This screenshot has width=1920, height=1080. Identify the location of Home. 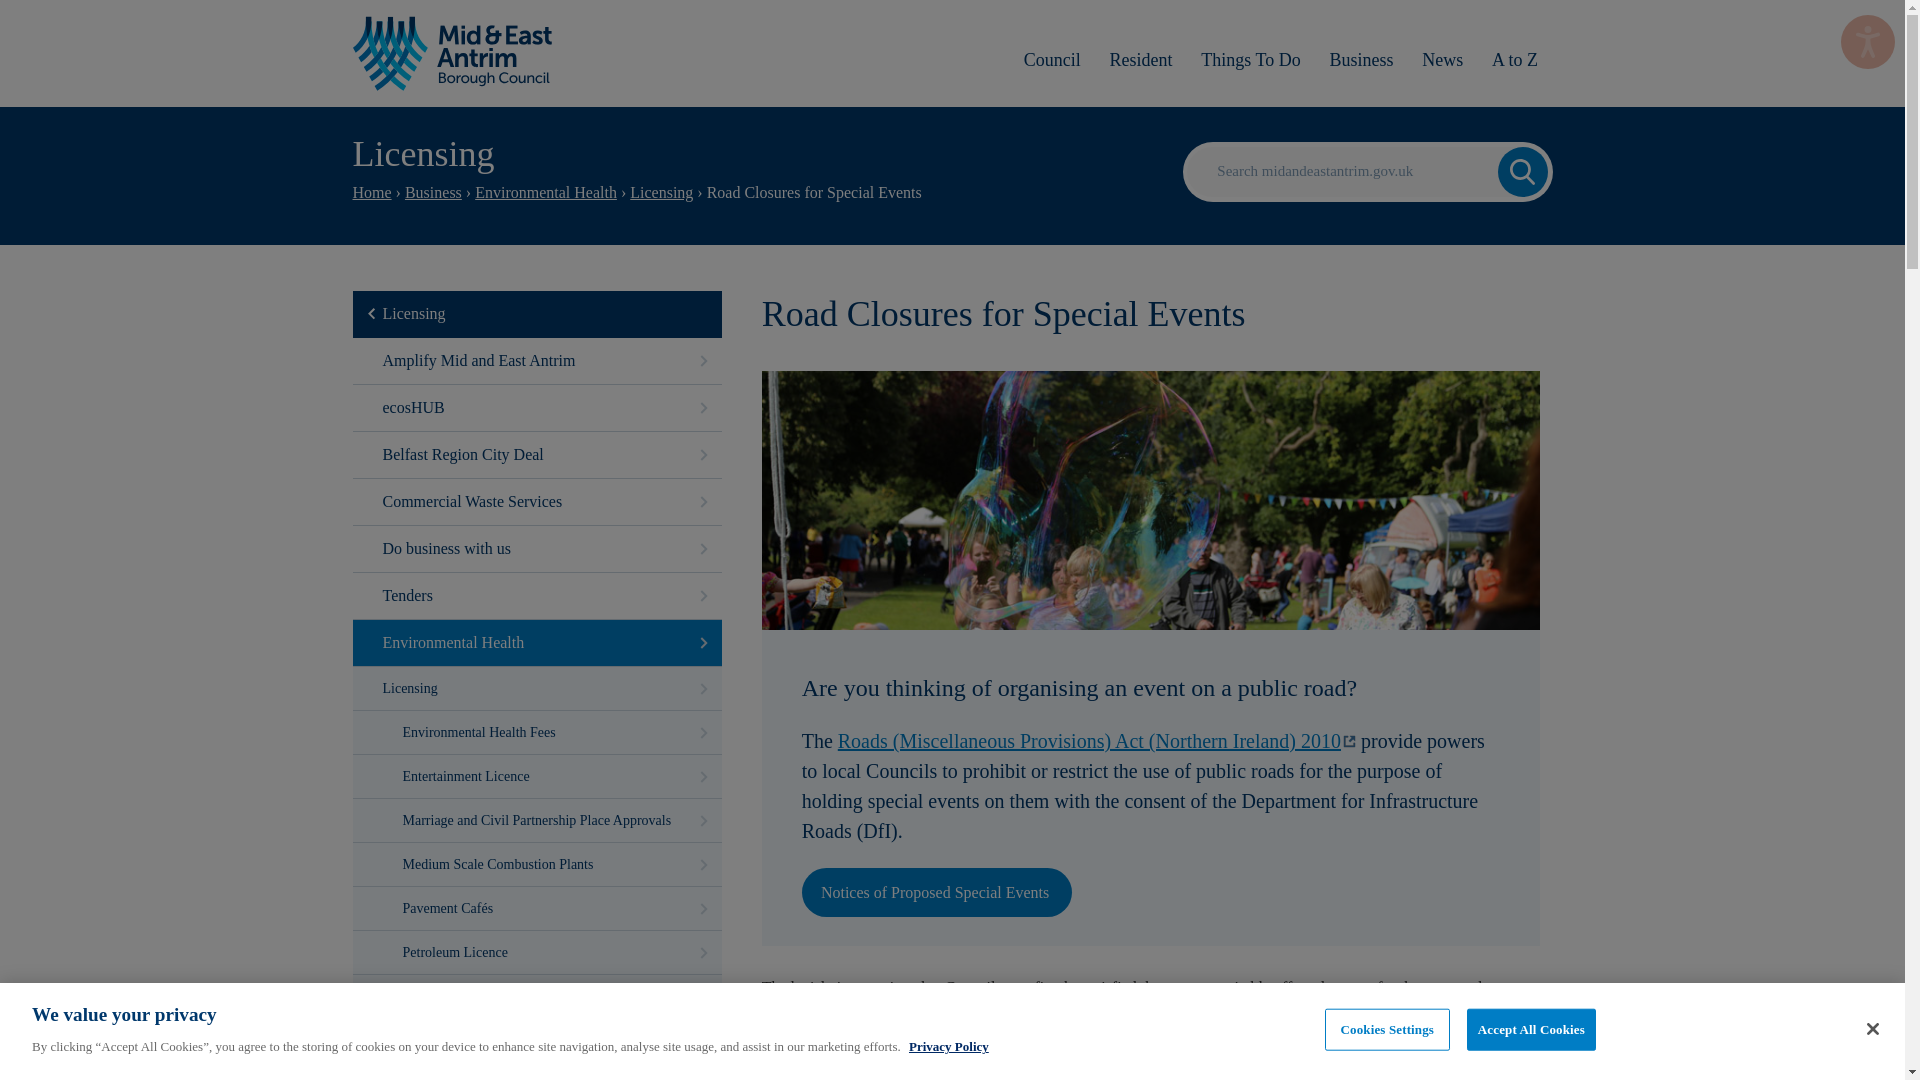
(371, 192).